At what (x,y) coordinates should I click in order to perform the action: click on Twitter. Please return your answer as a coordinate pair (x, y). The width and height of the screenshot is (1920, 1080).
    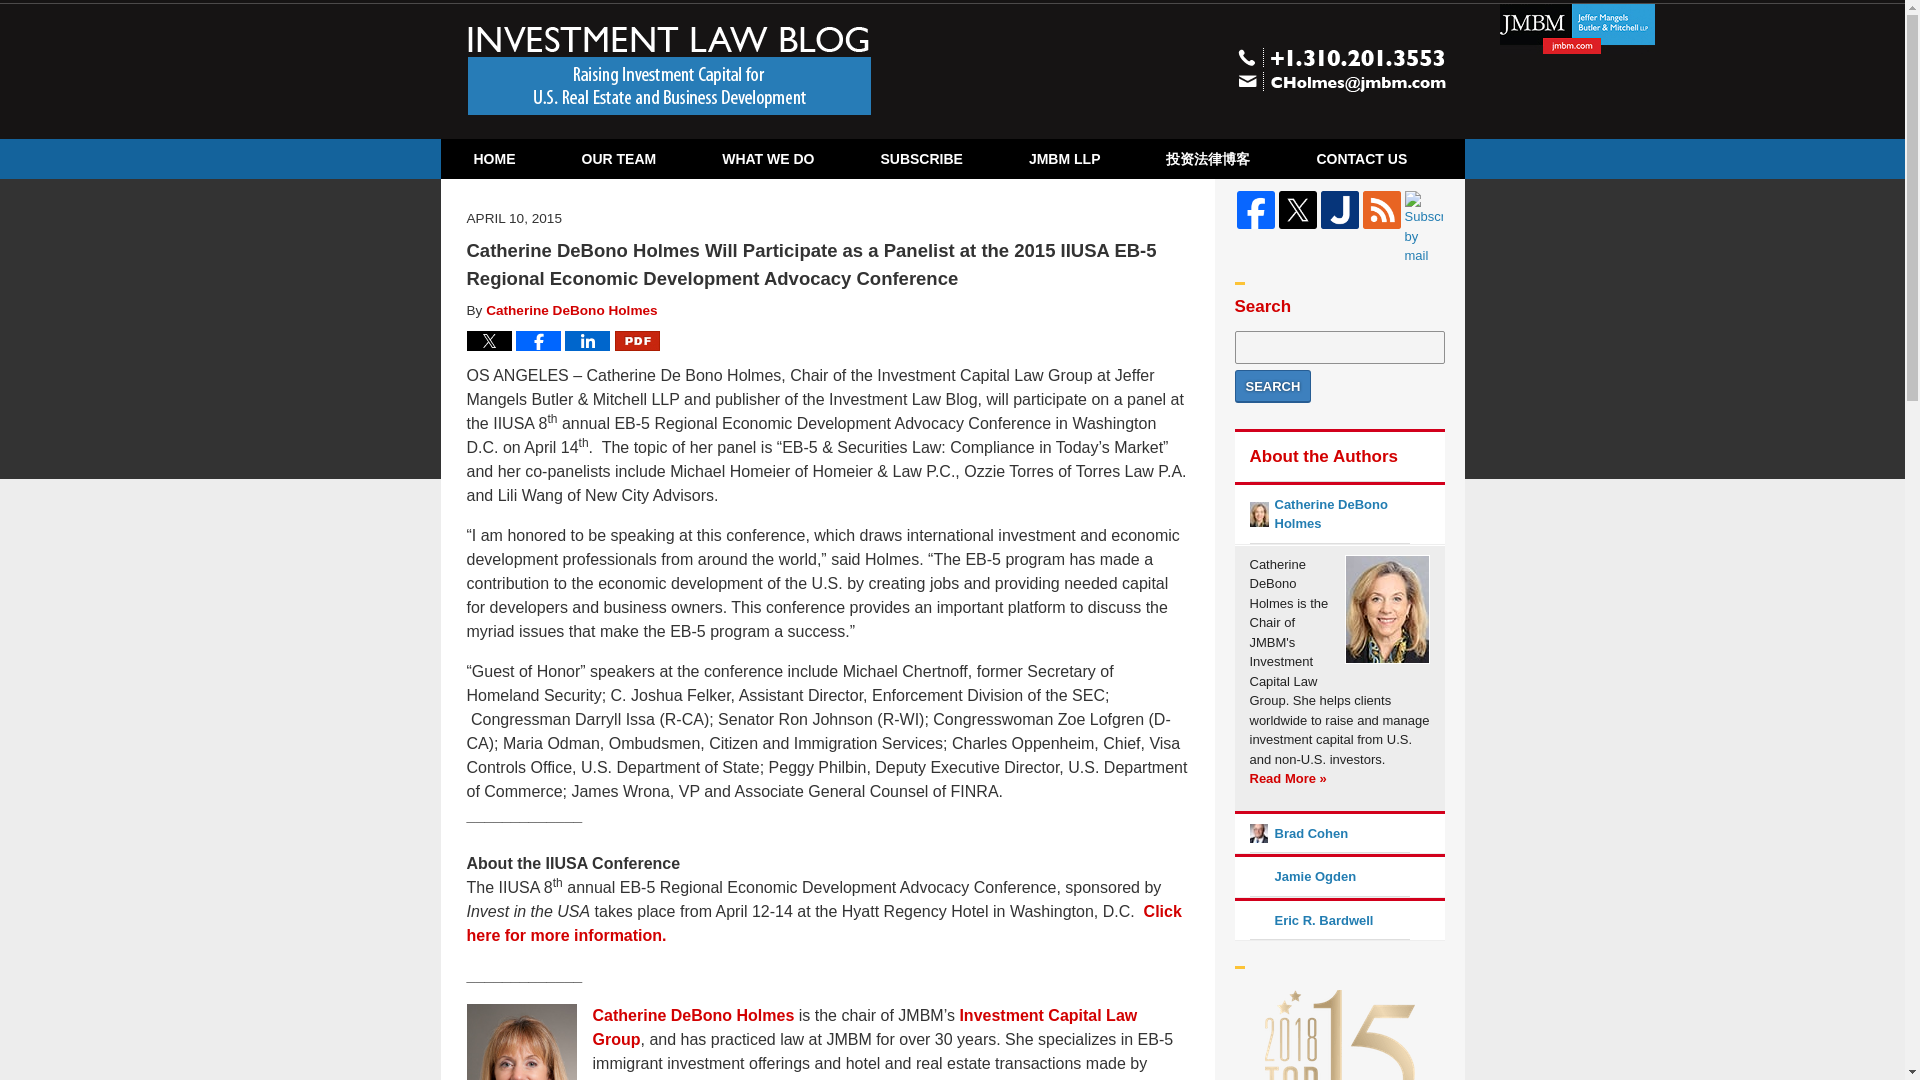
    Looking at the image, I should click on (1296, 210).